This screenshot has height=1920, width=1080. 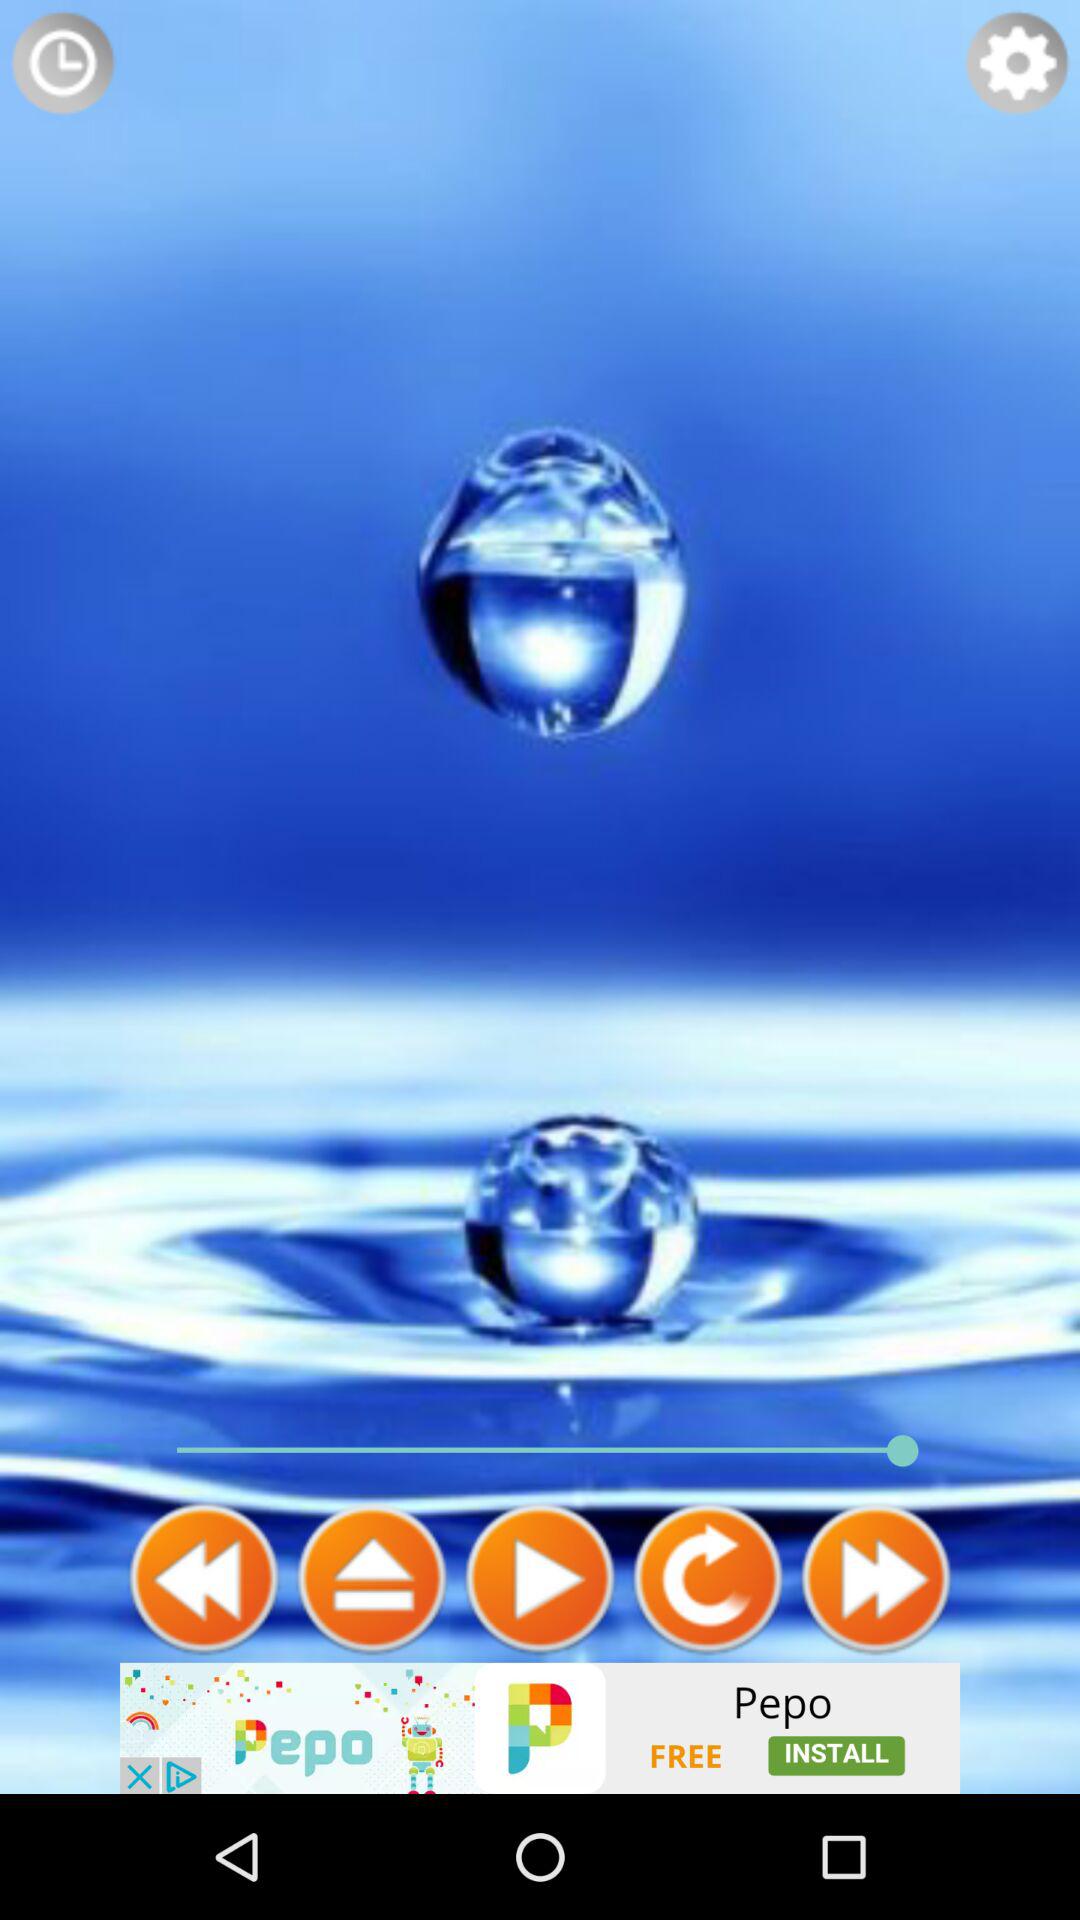 What do you see at coordinates (372, 1578) in the screenshot?
I see `eject` at bounding box center [372, 1578].